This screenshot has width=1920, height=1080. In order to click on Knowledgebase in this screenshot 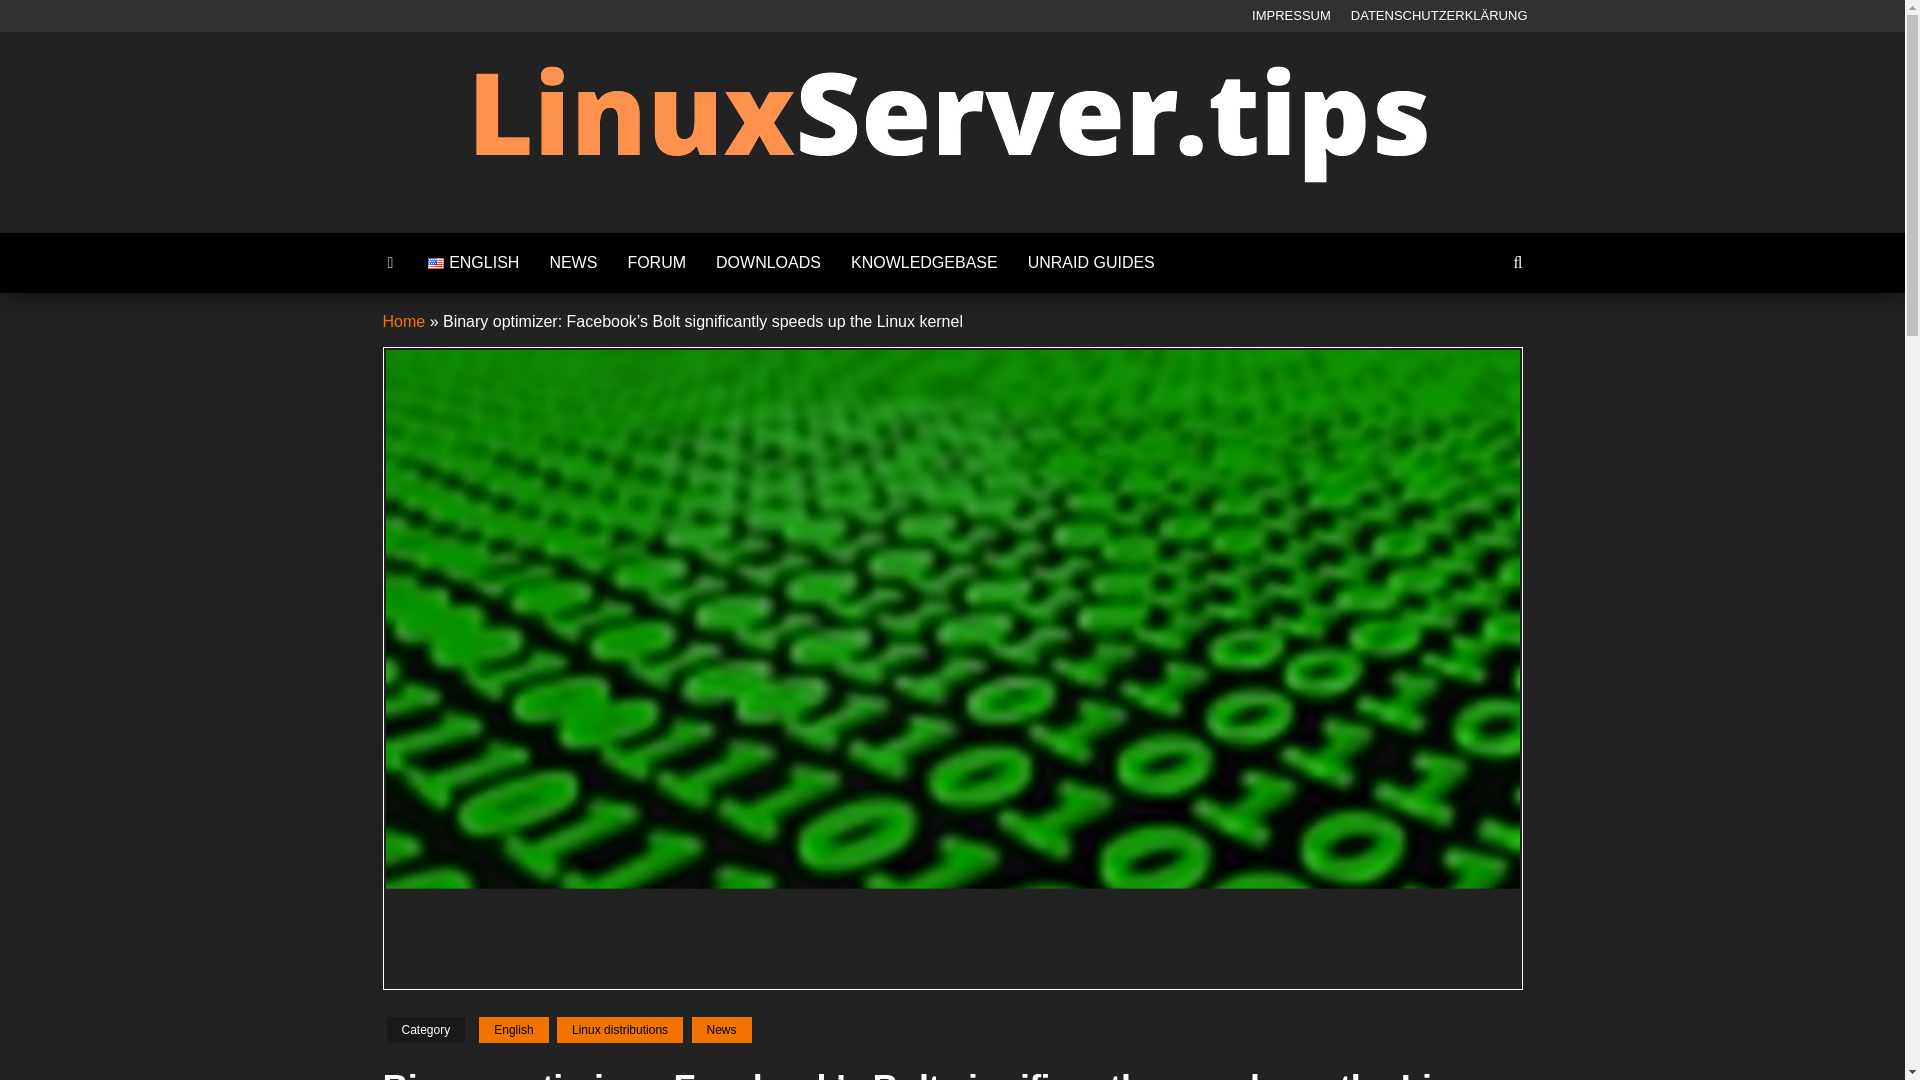, I will do `click(924, 262)`.